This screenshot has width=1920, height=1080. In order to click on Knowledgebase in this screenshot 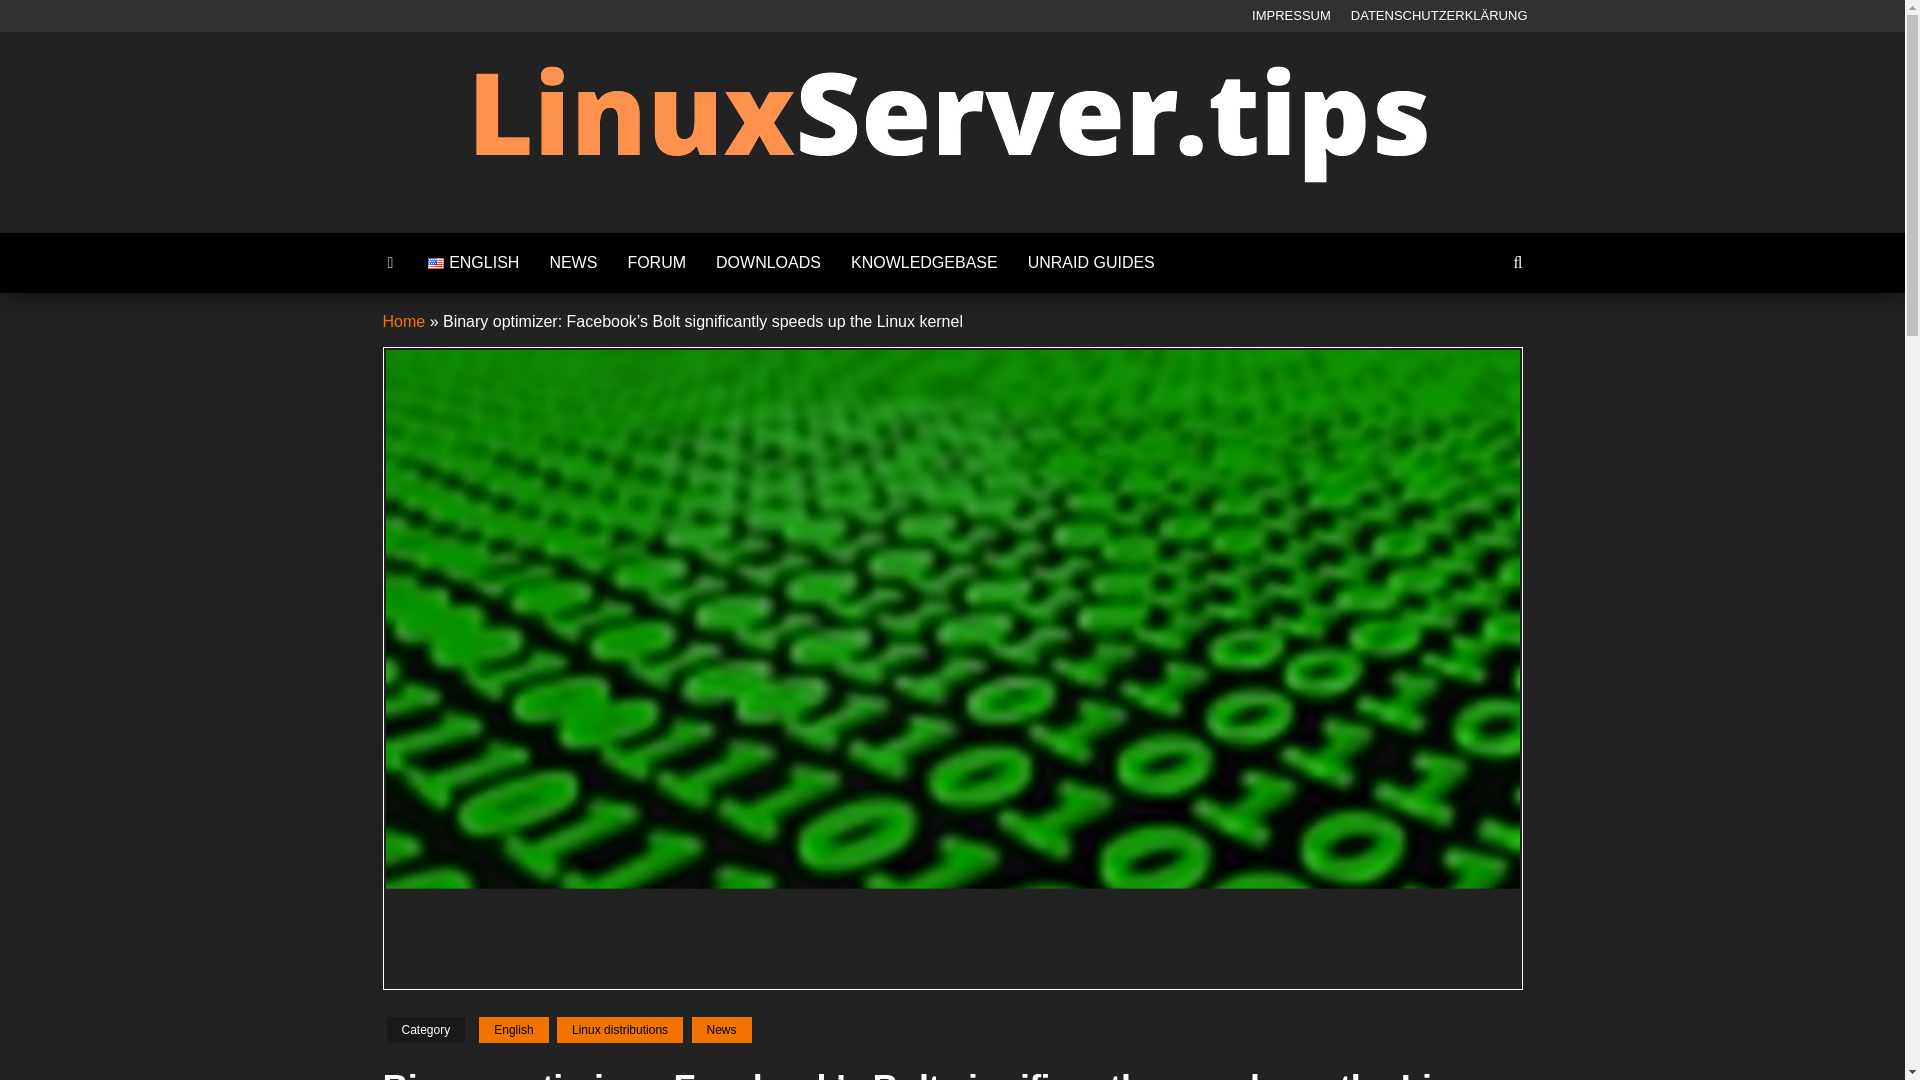, I will do `click(924, 262)`.